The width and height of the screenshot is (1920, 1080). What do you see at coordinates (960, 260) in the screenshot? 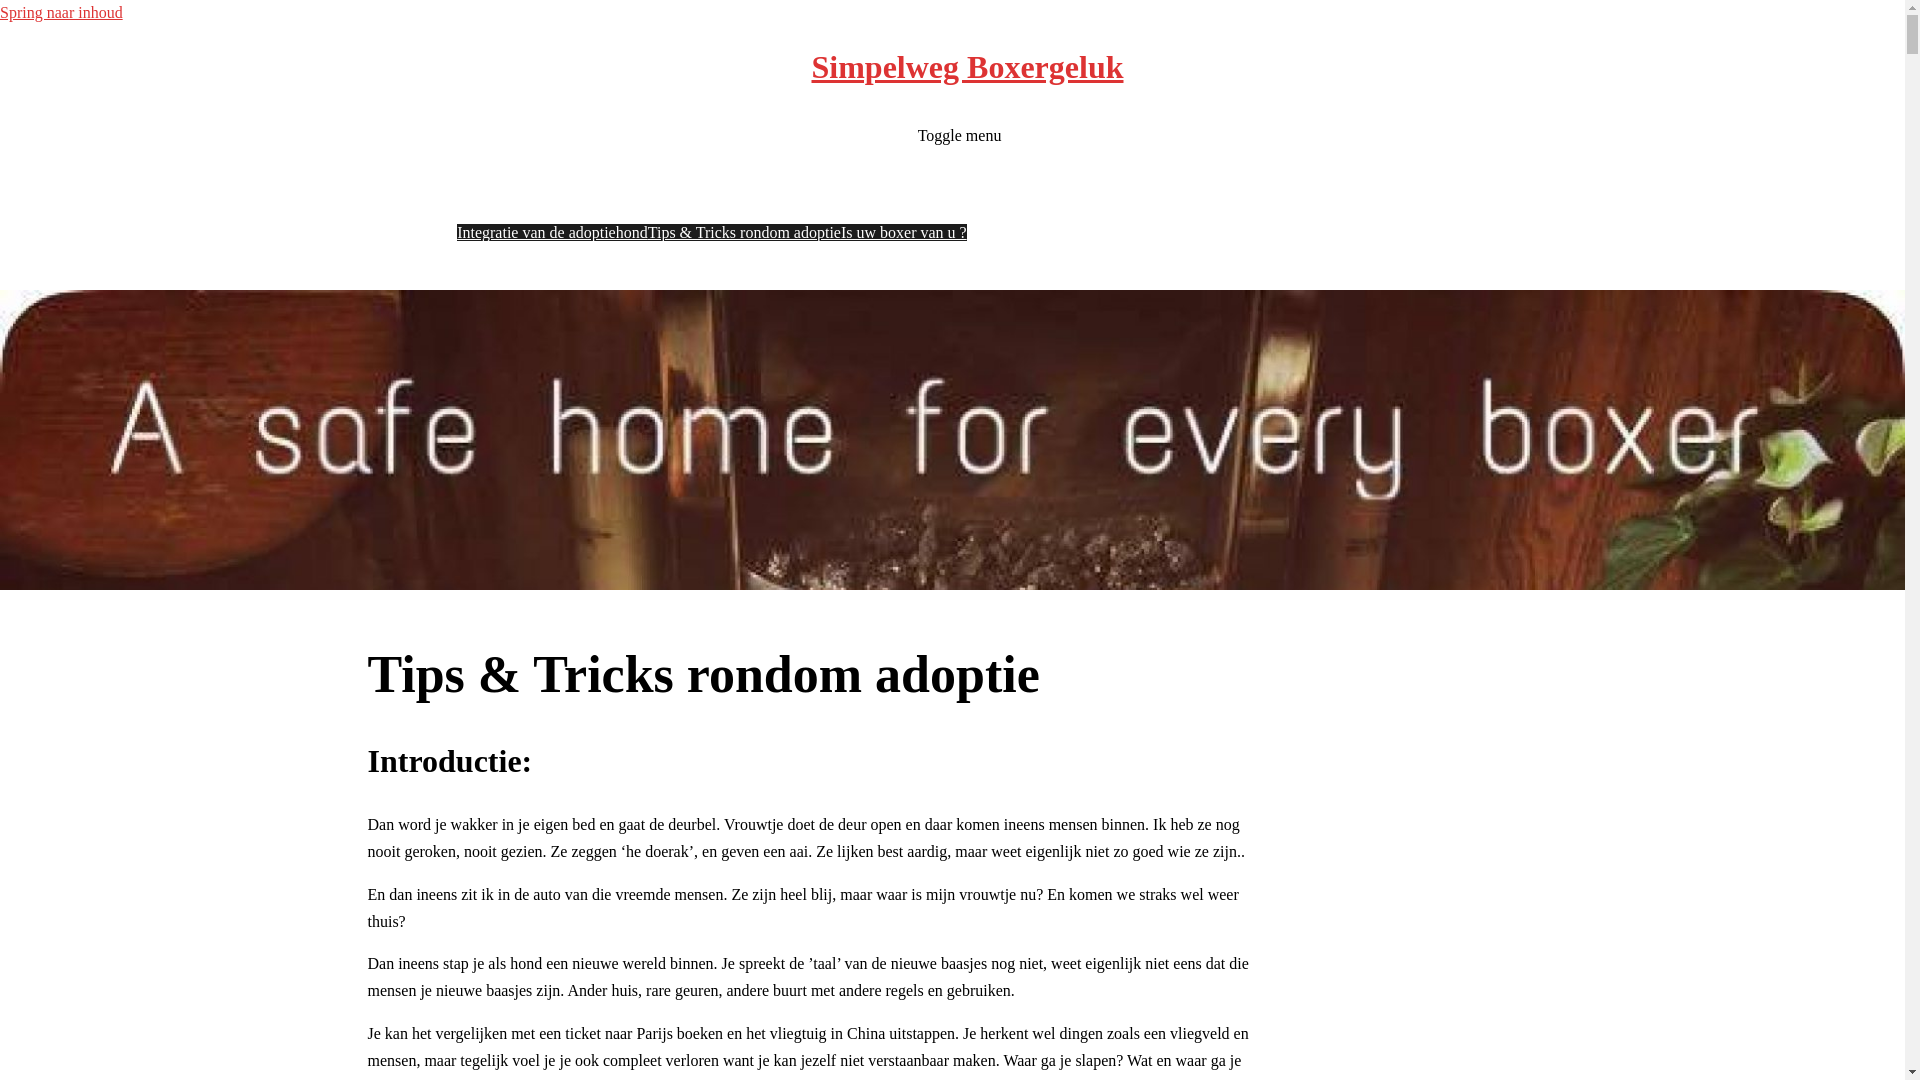
I see `Boxergeluk op facebook` at bounding box center [960, 260].